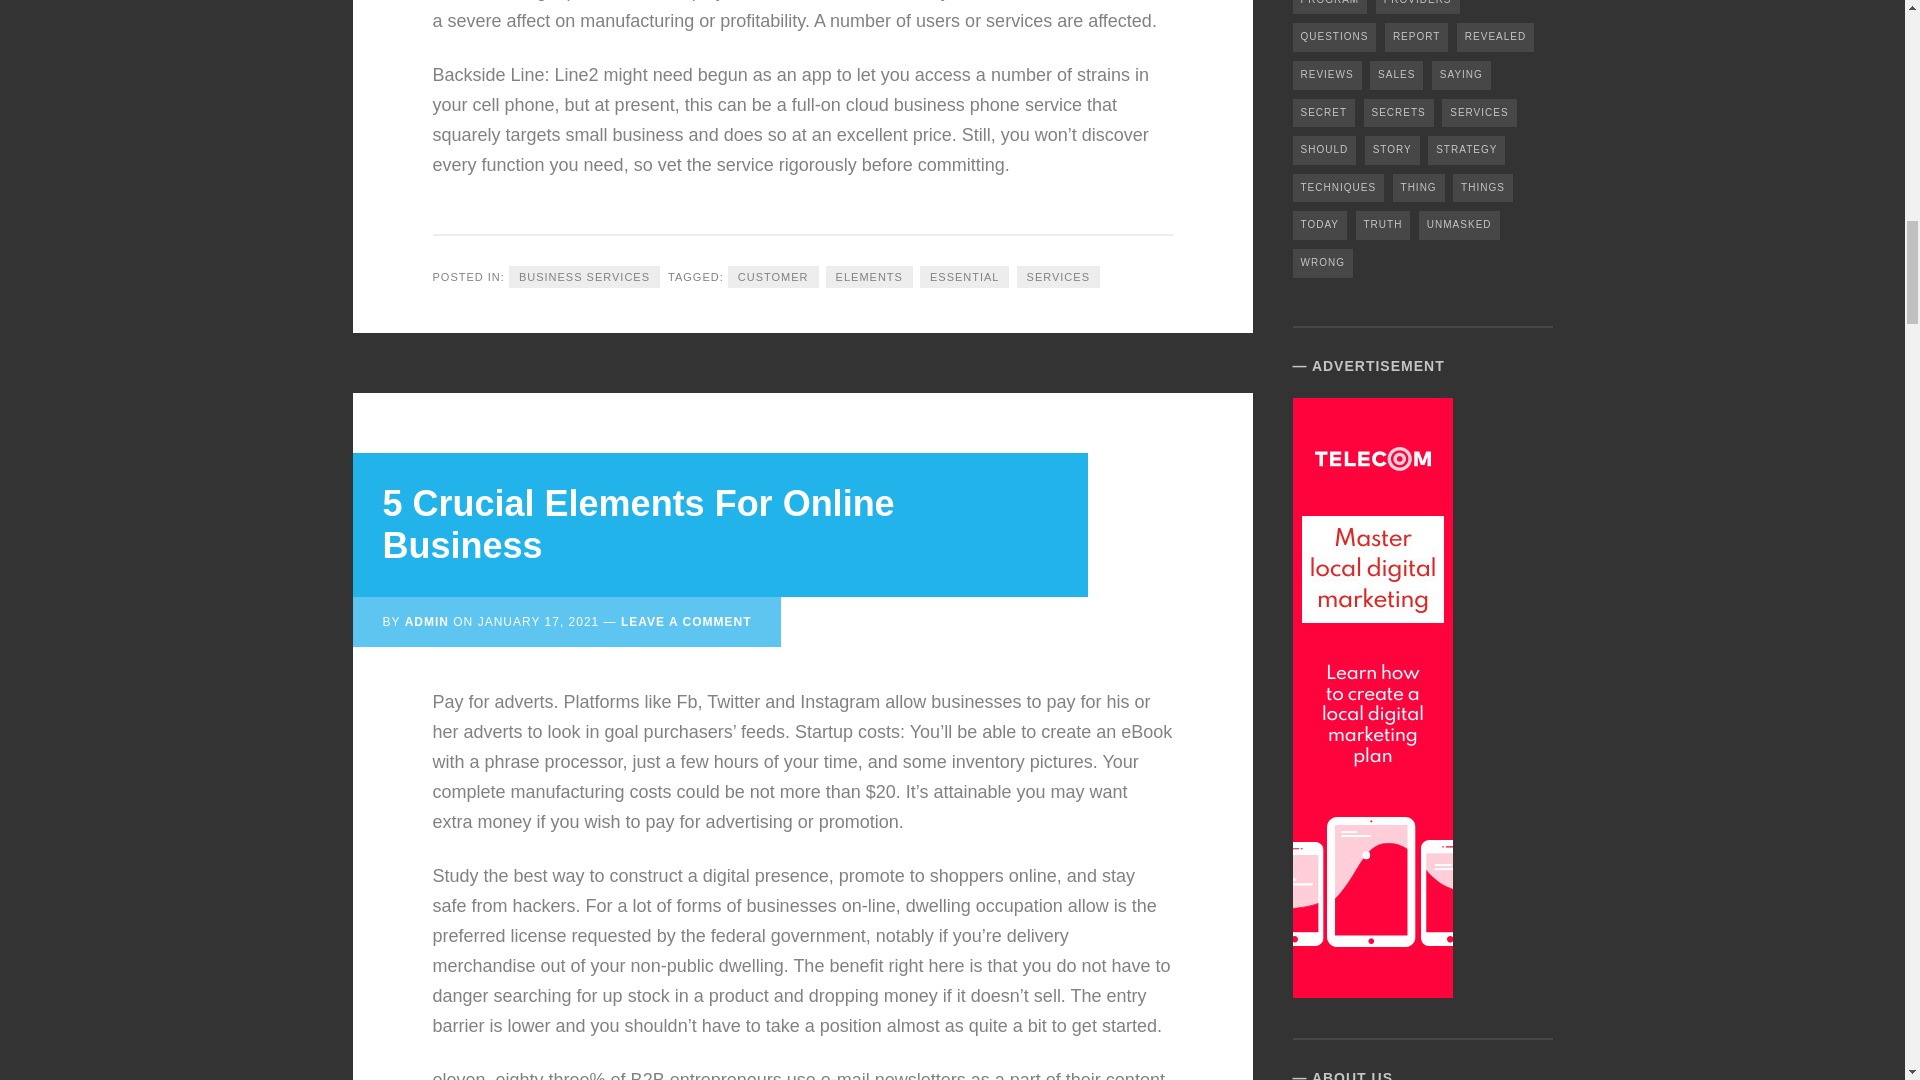  What do you see at coordinates (427, 621) in the screenshot?
I see `ADMIN` at bounding box center [427, 621].